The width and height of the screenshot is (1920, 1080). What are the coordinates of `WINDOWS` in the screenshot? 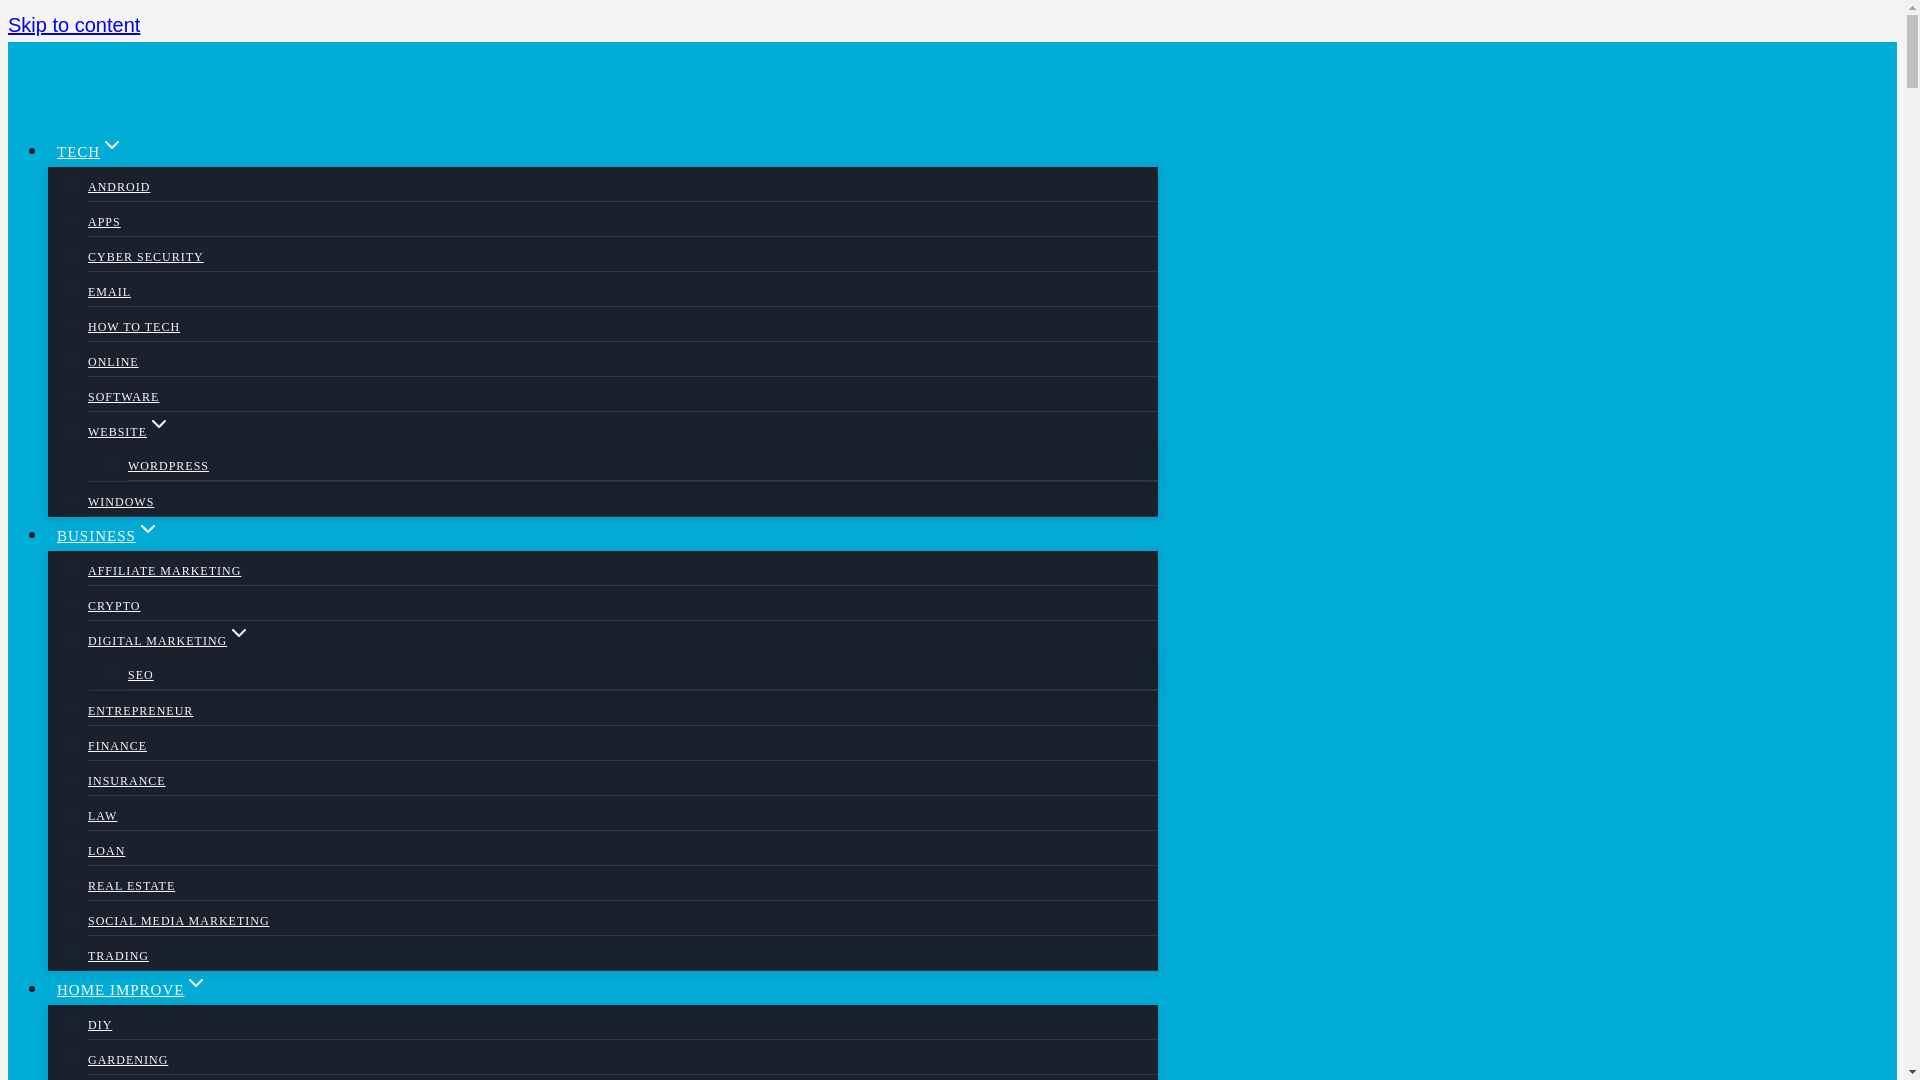 It's located at (120, 501).